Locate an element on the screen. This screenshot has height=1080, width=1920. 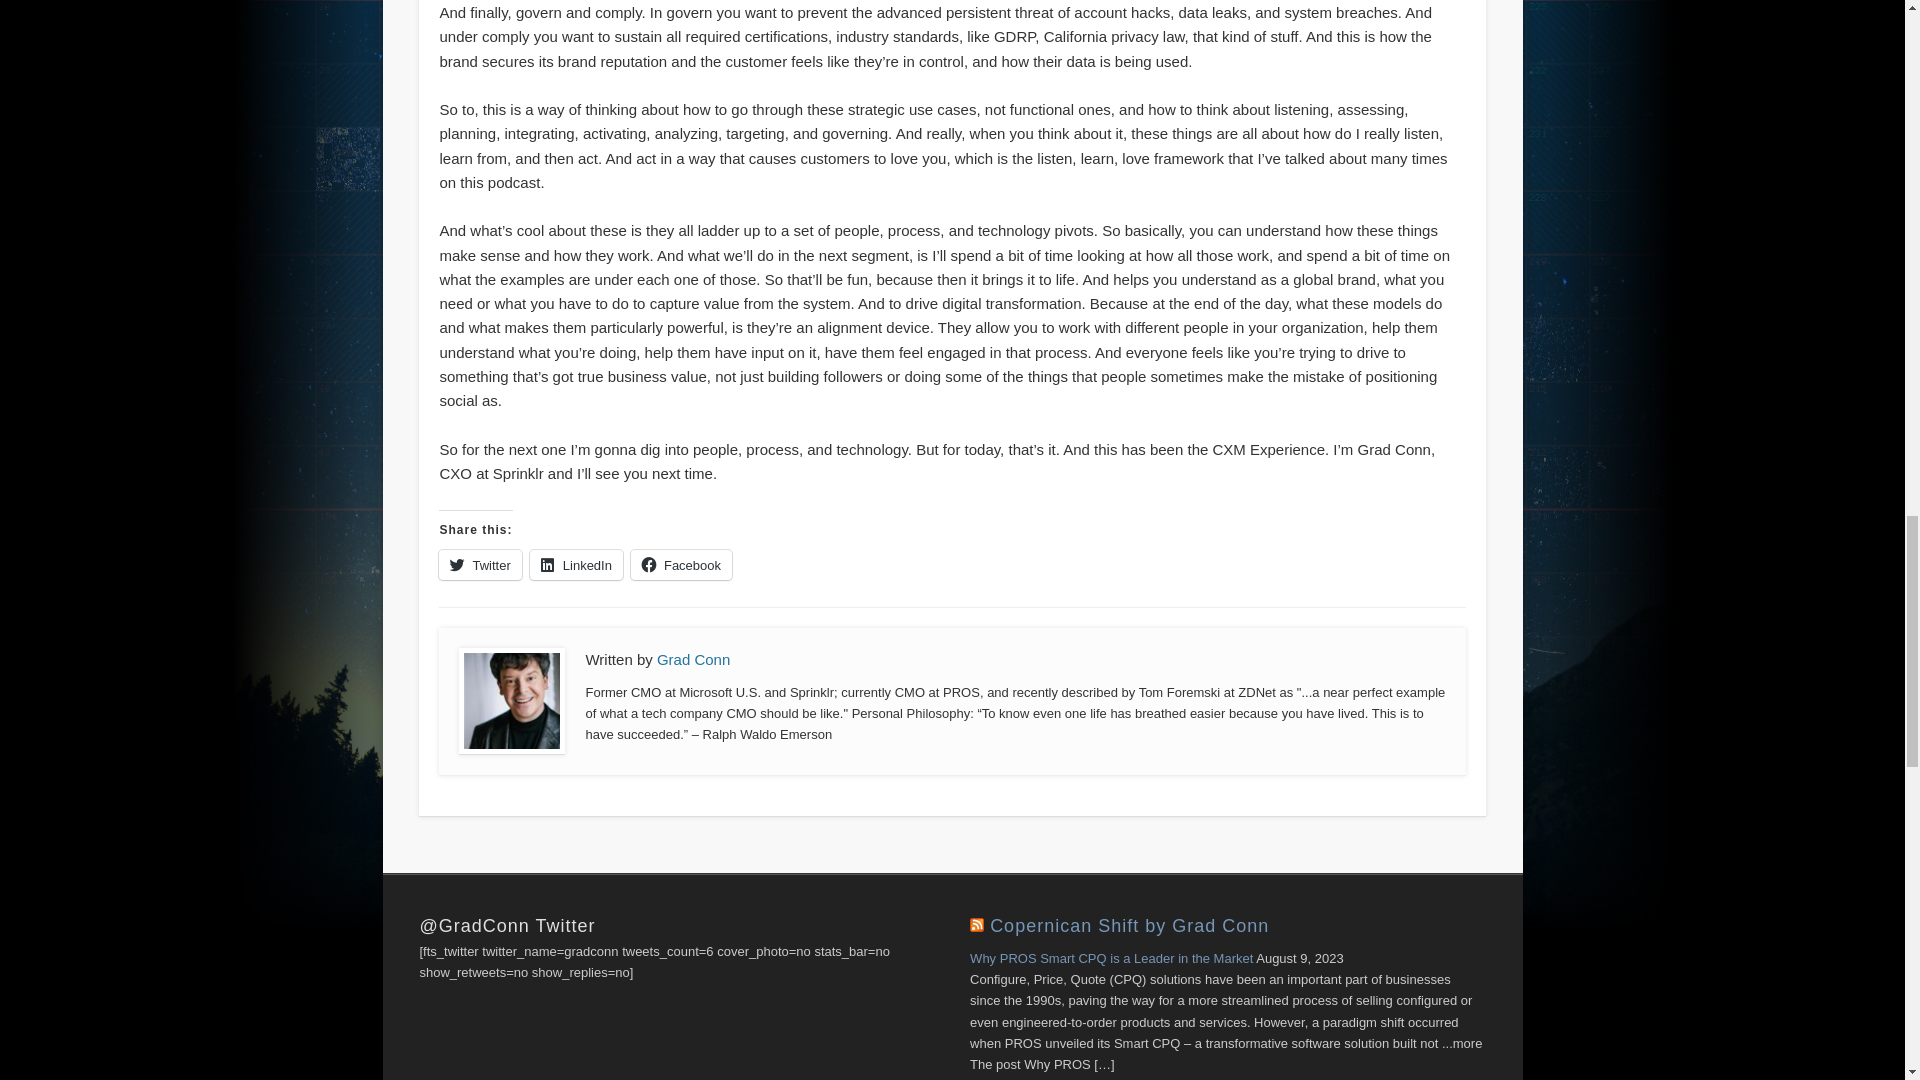
Facebook is located at coordinates (681, 564).